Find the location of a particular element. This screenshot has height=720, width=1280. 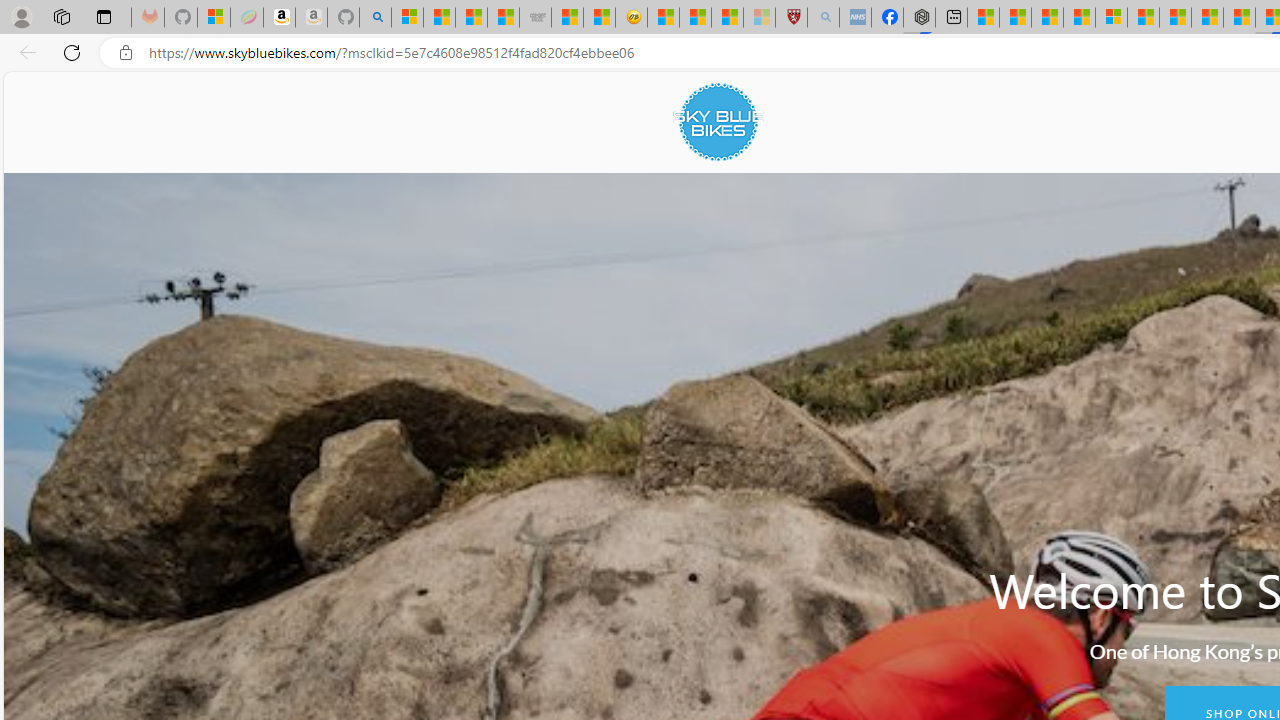

Microsoft-Report a Concern to Bing is located at coordinates (214, 18).